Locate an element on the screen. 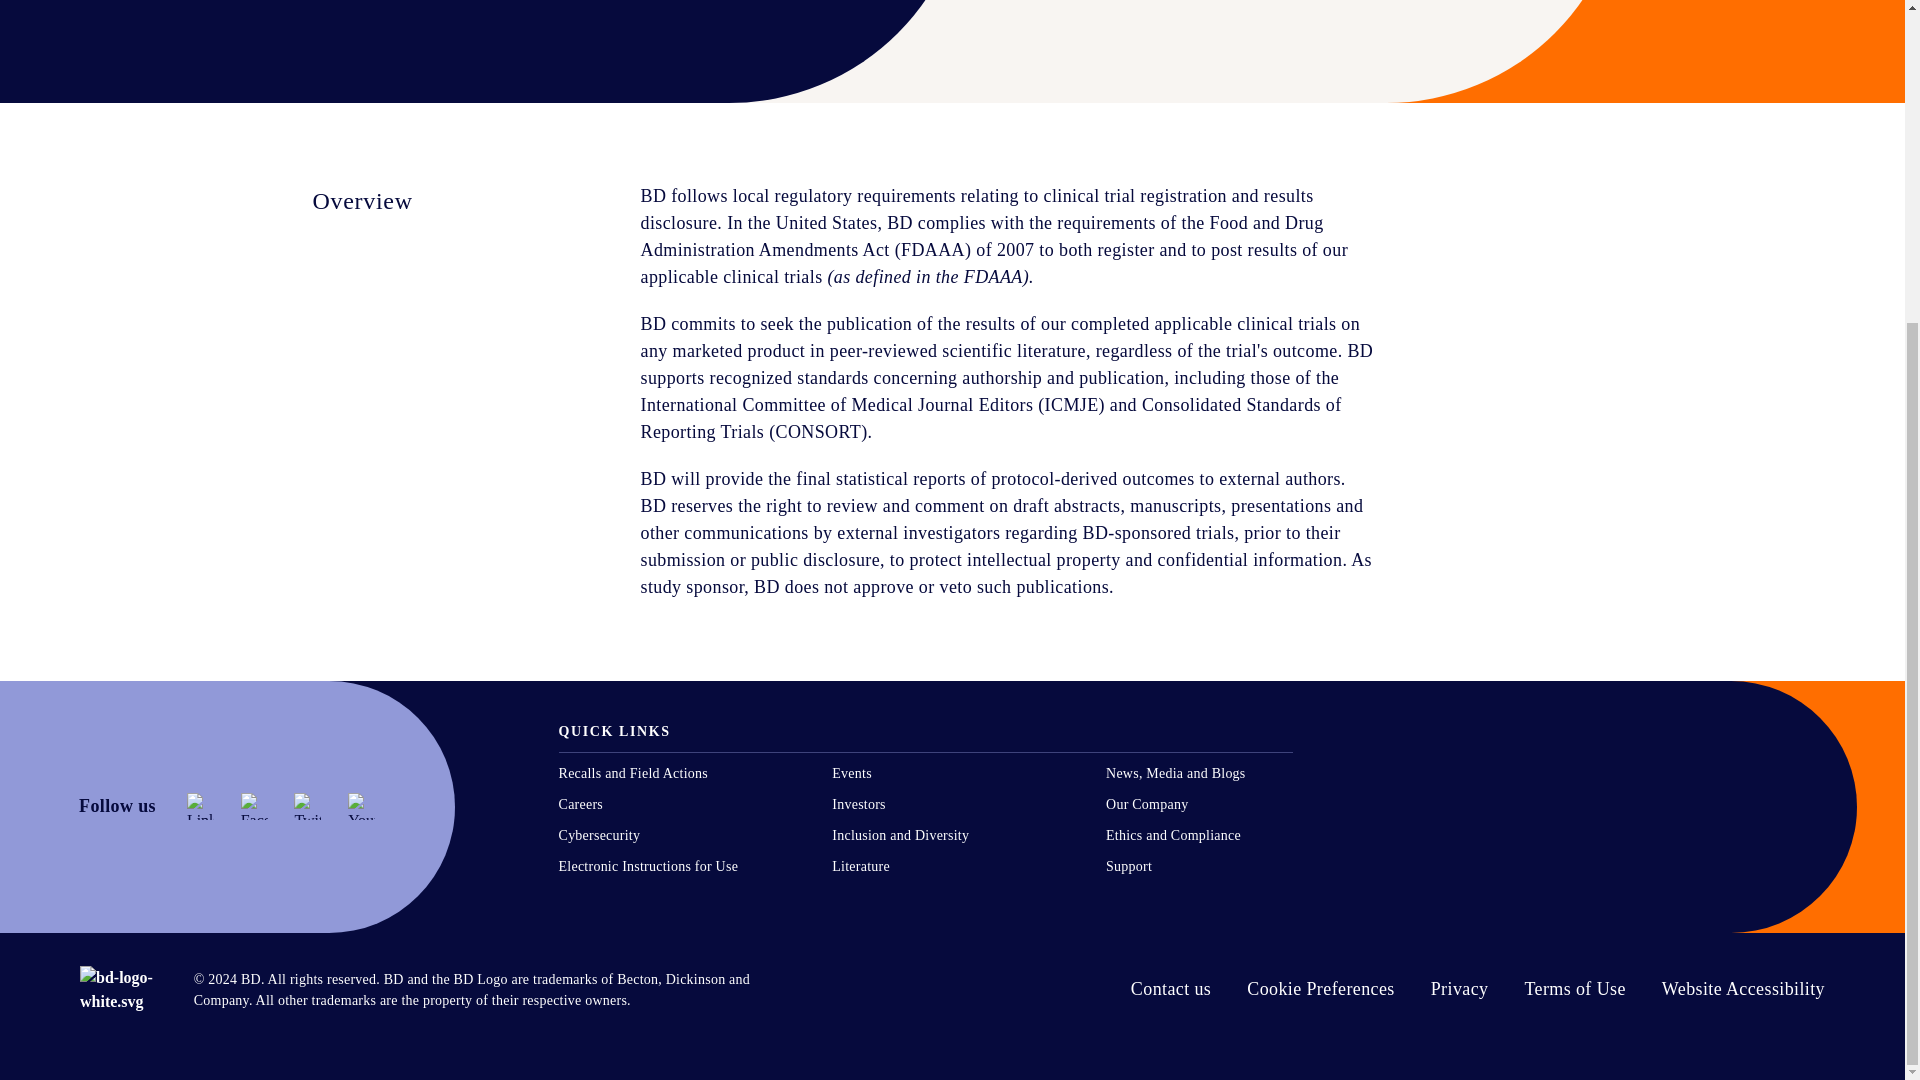  Youtube is located at coordinates (360, 806).